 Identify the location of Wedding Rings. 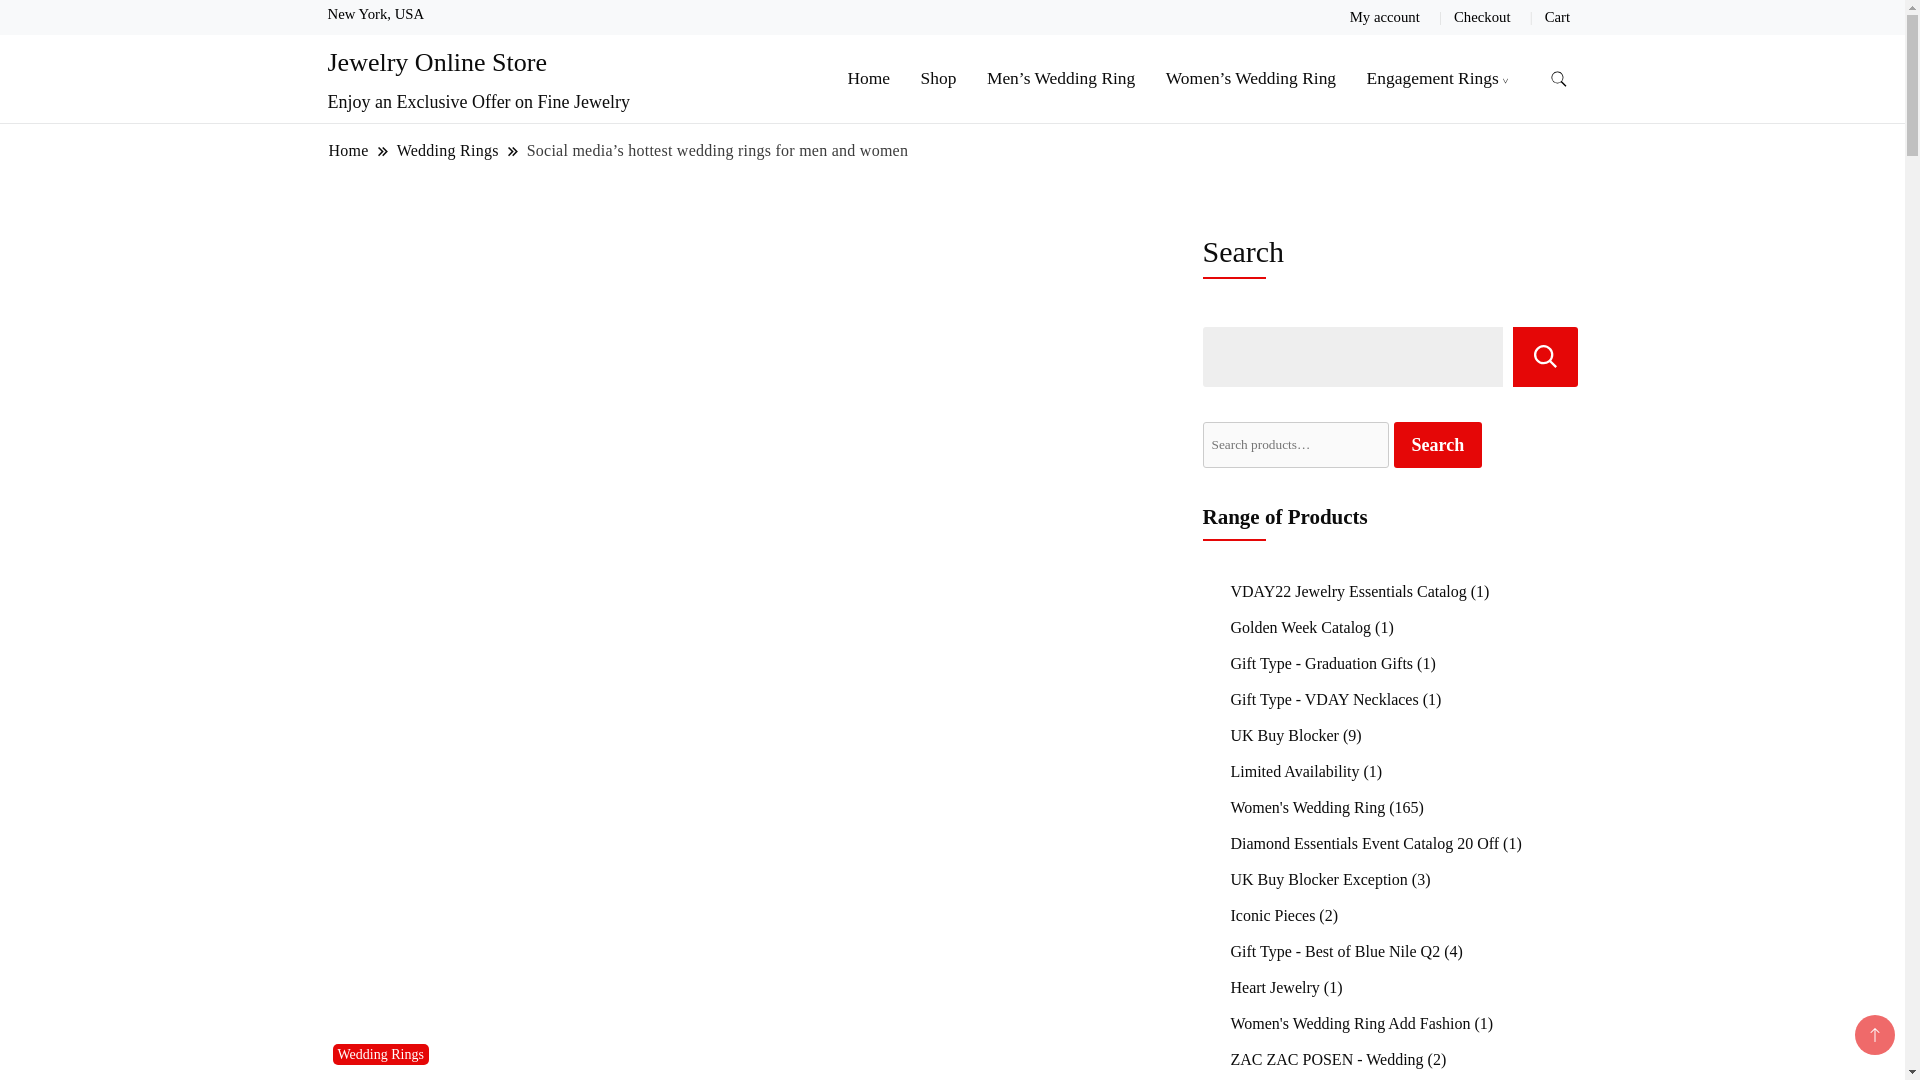
(447, 150).